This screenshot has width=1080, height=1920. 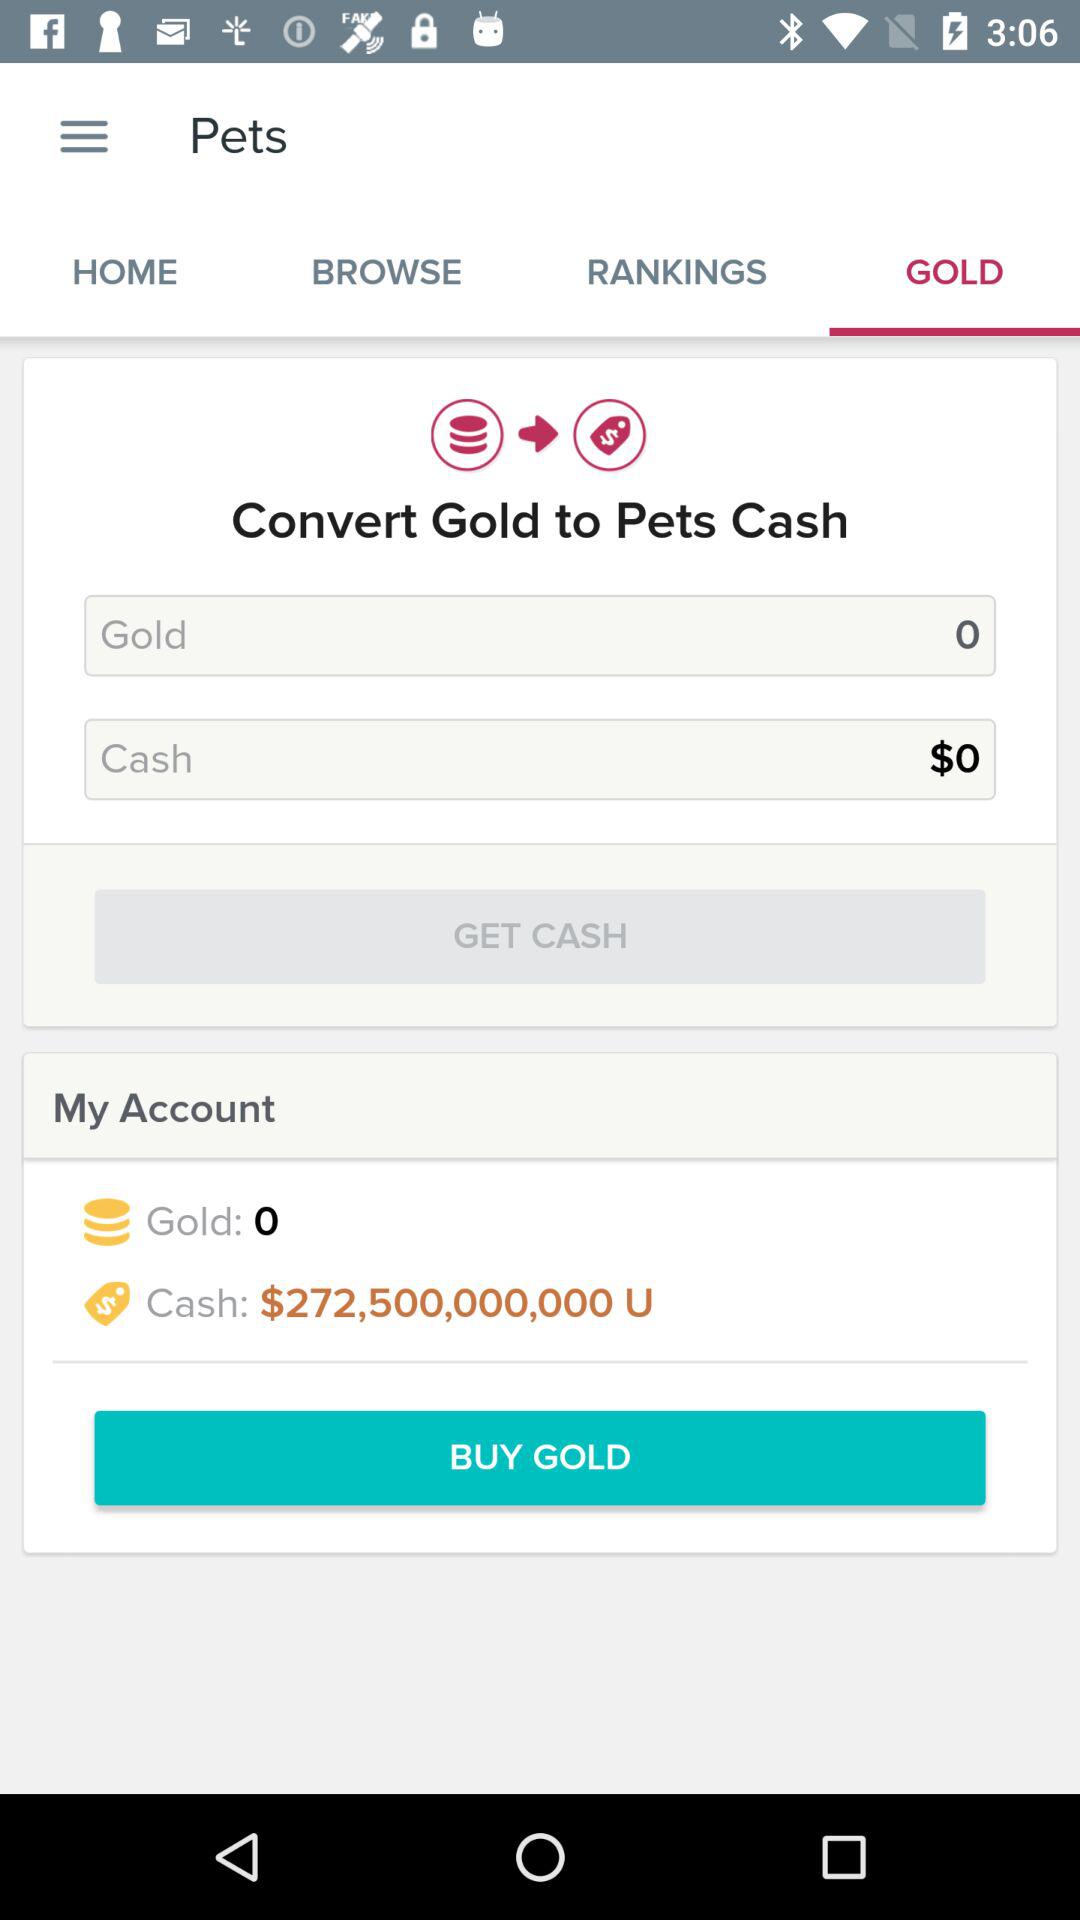 I want to click on select the get cash icon, so click(x=540, y=936).